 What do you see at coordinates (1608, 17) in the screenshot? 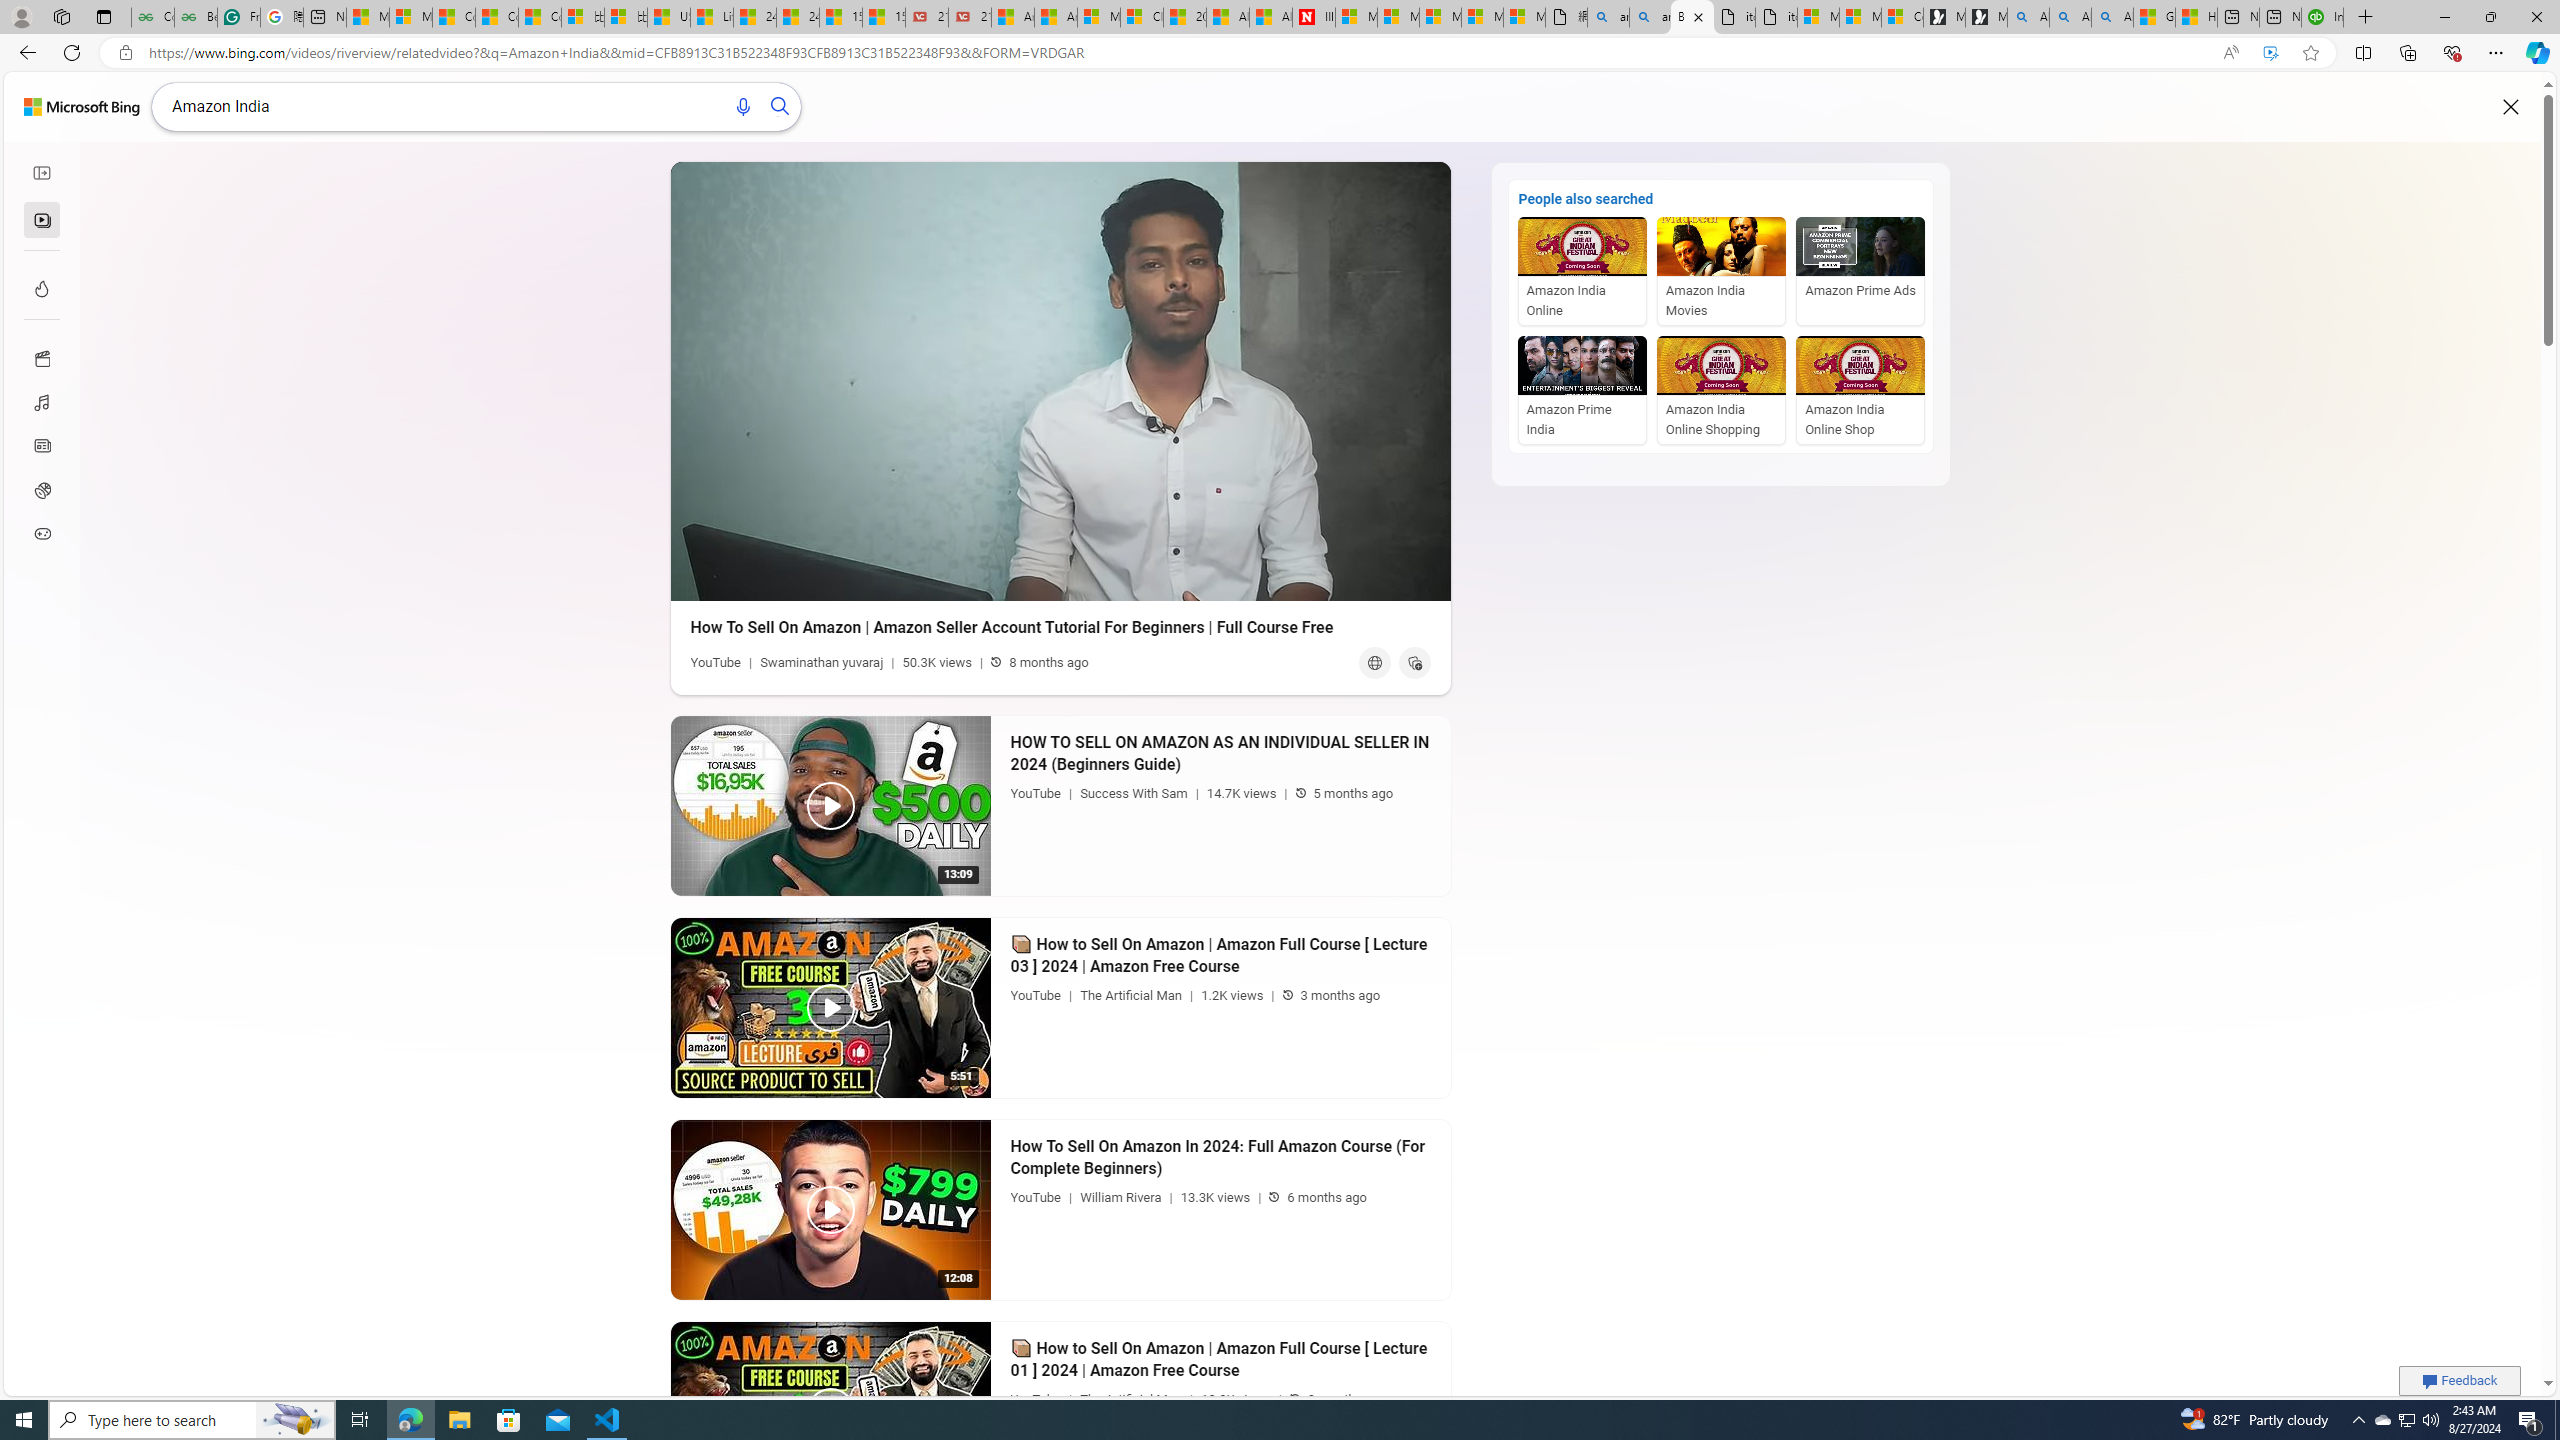
I see `amazon - Search` at bounding box center [1608, 17].